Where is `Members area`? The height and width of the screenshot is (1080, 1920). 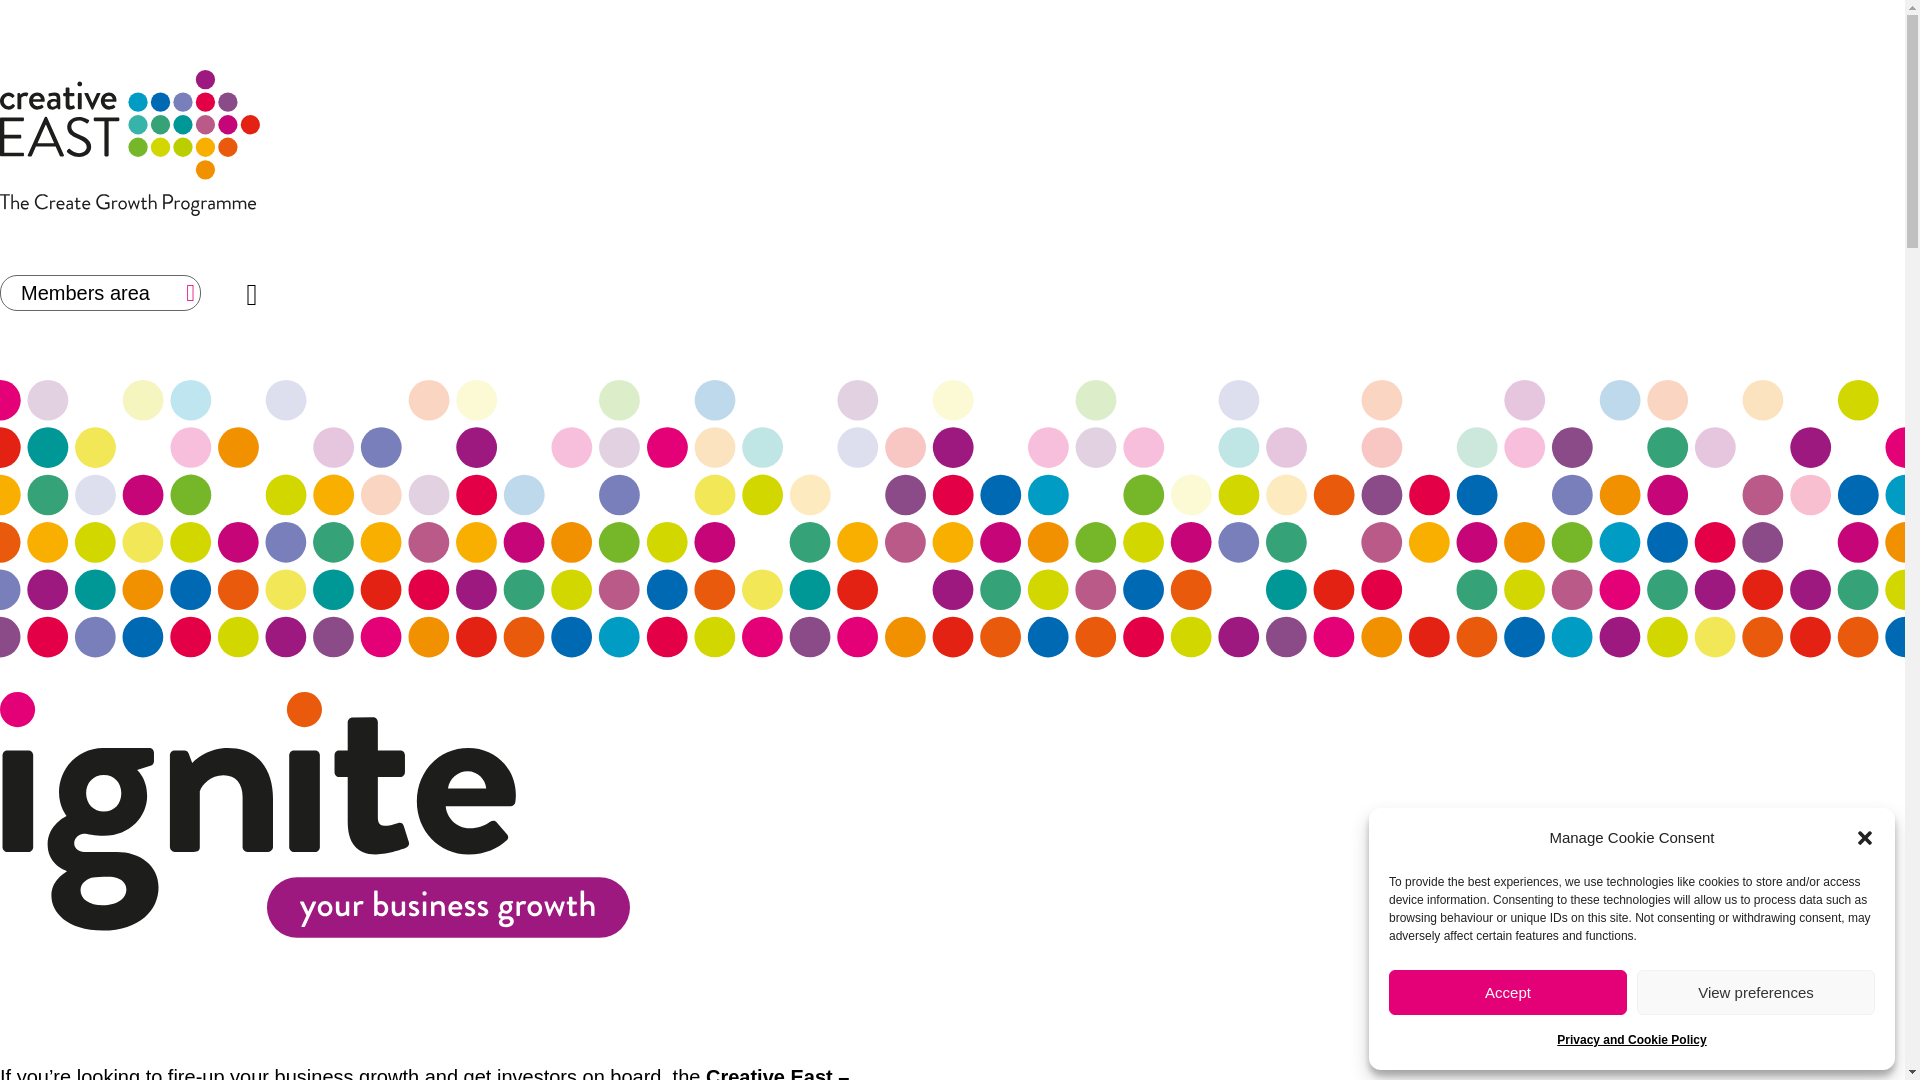 Members area is located at coordinates (100, 292).